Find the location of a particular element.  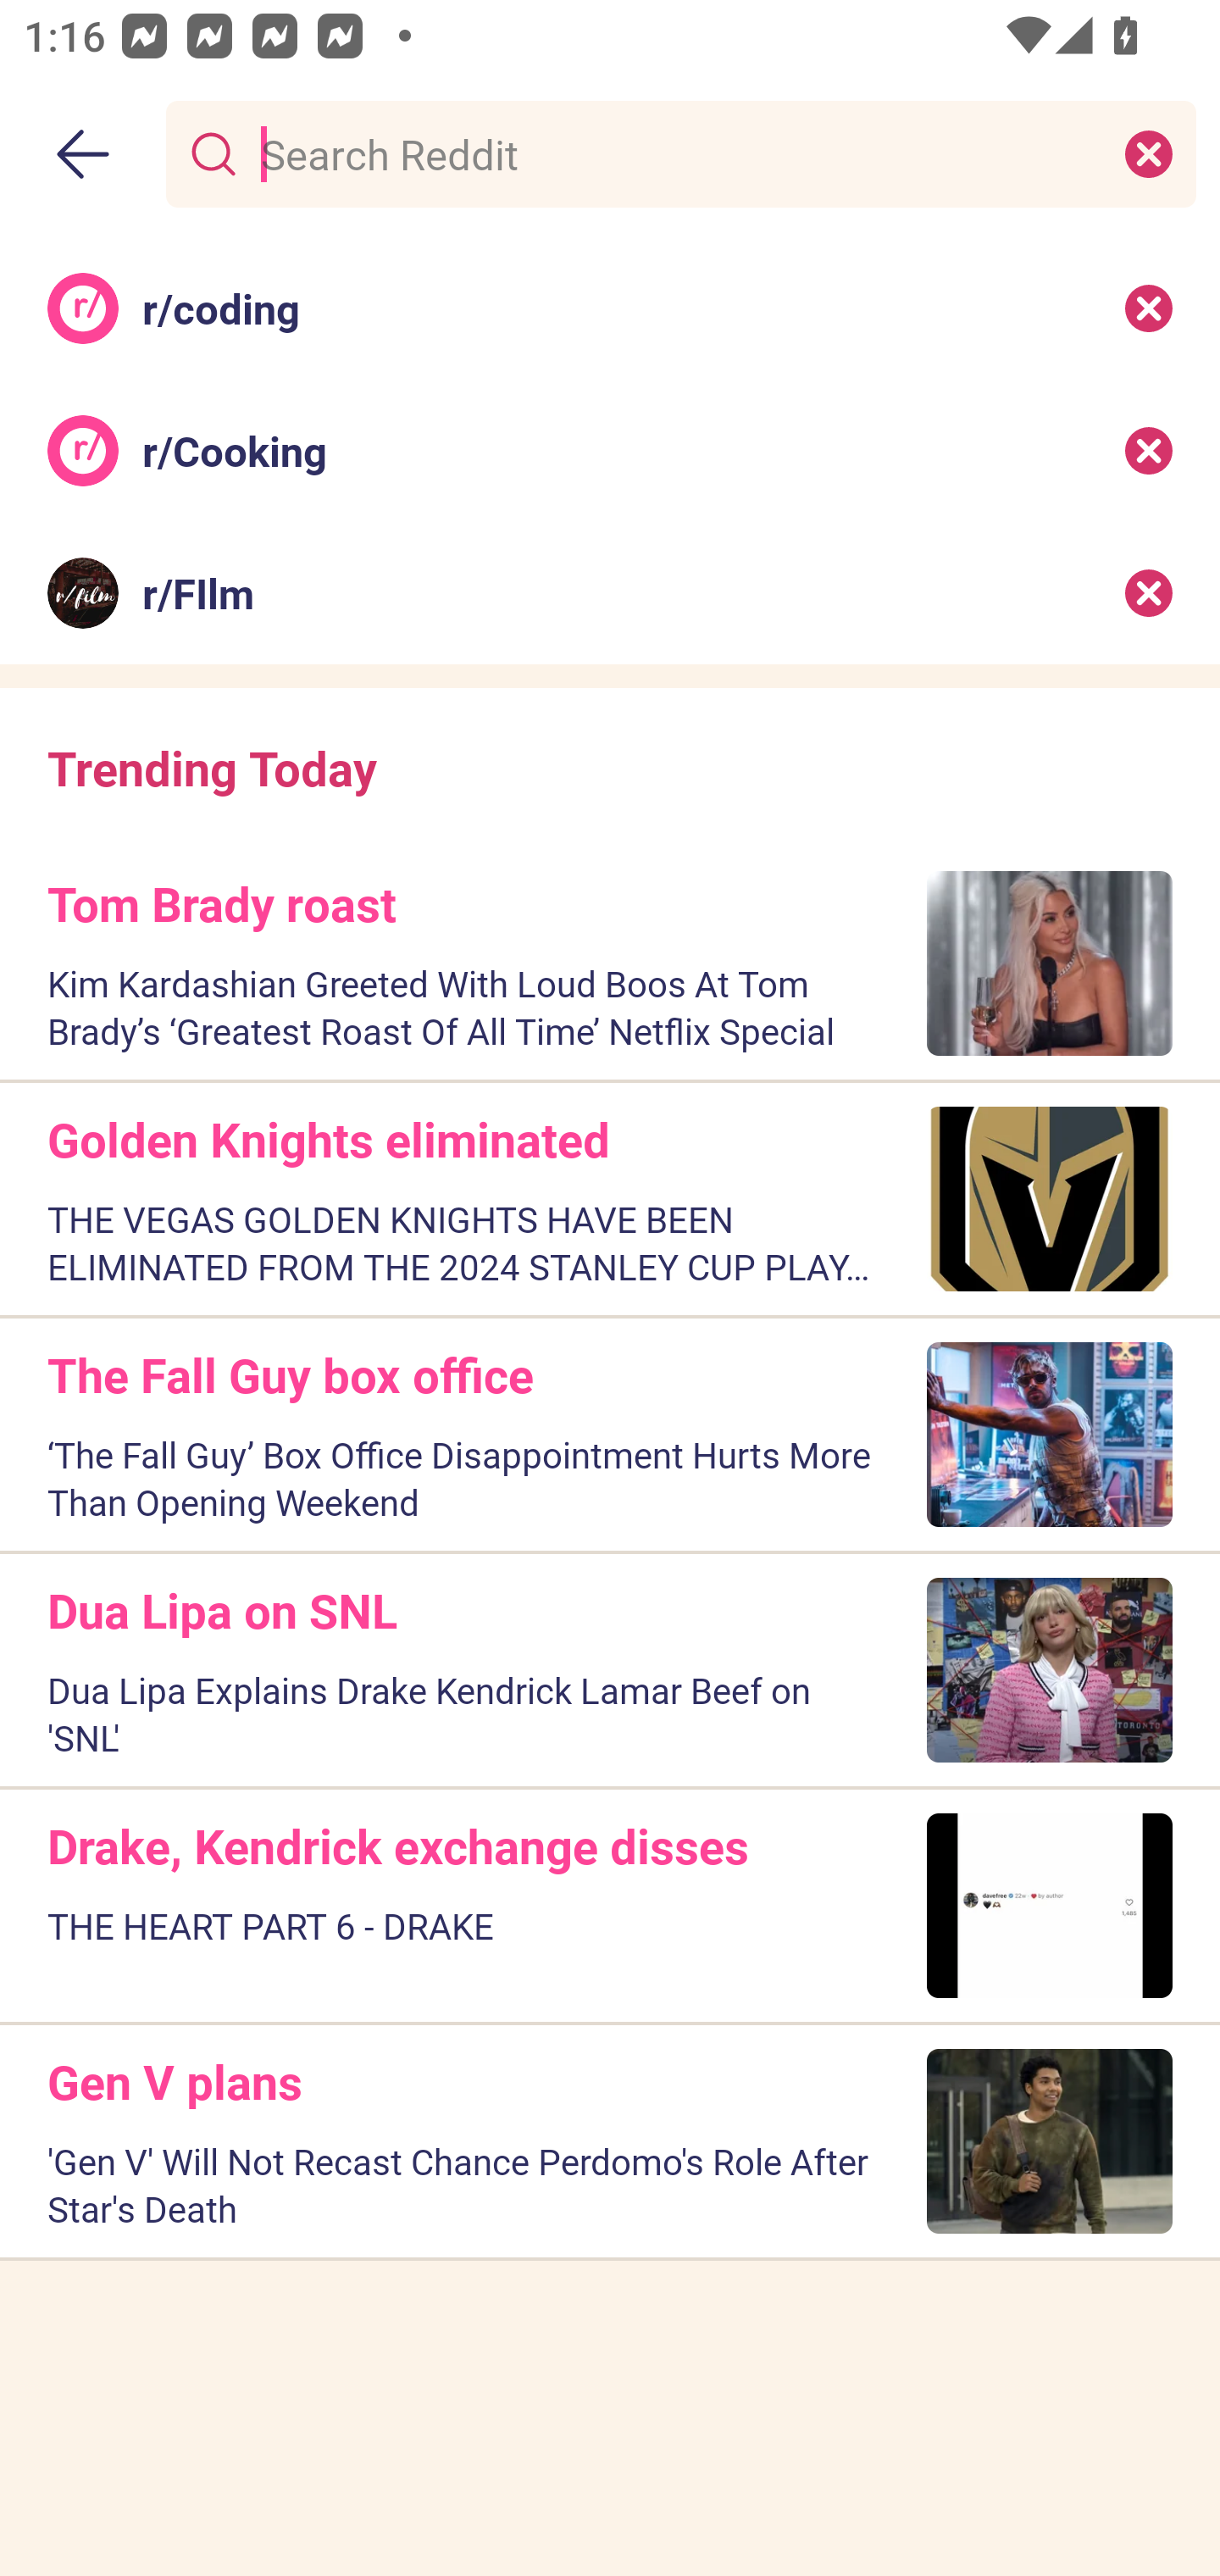

r/Cooking Recent search: r/Cooking Remove is located at coordinates (610, 451).